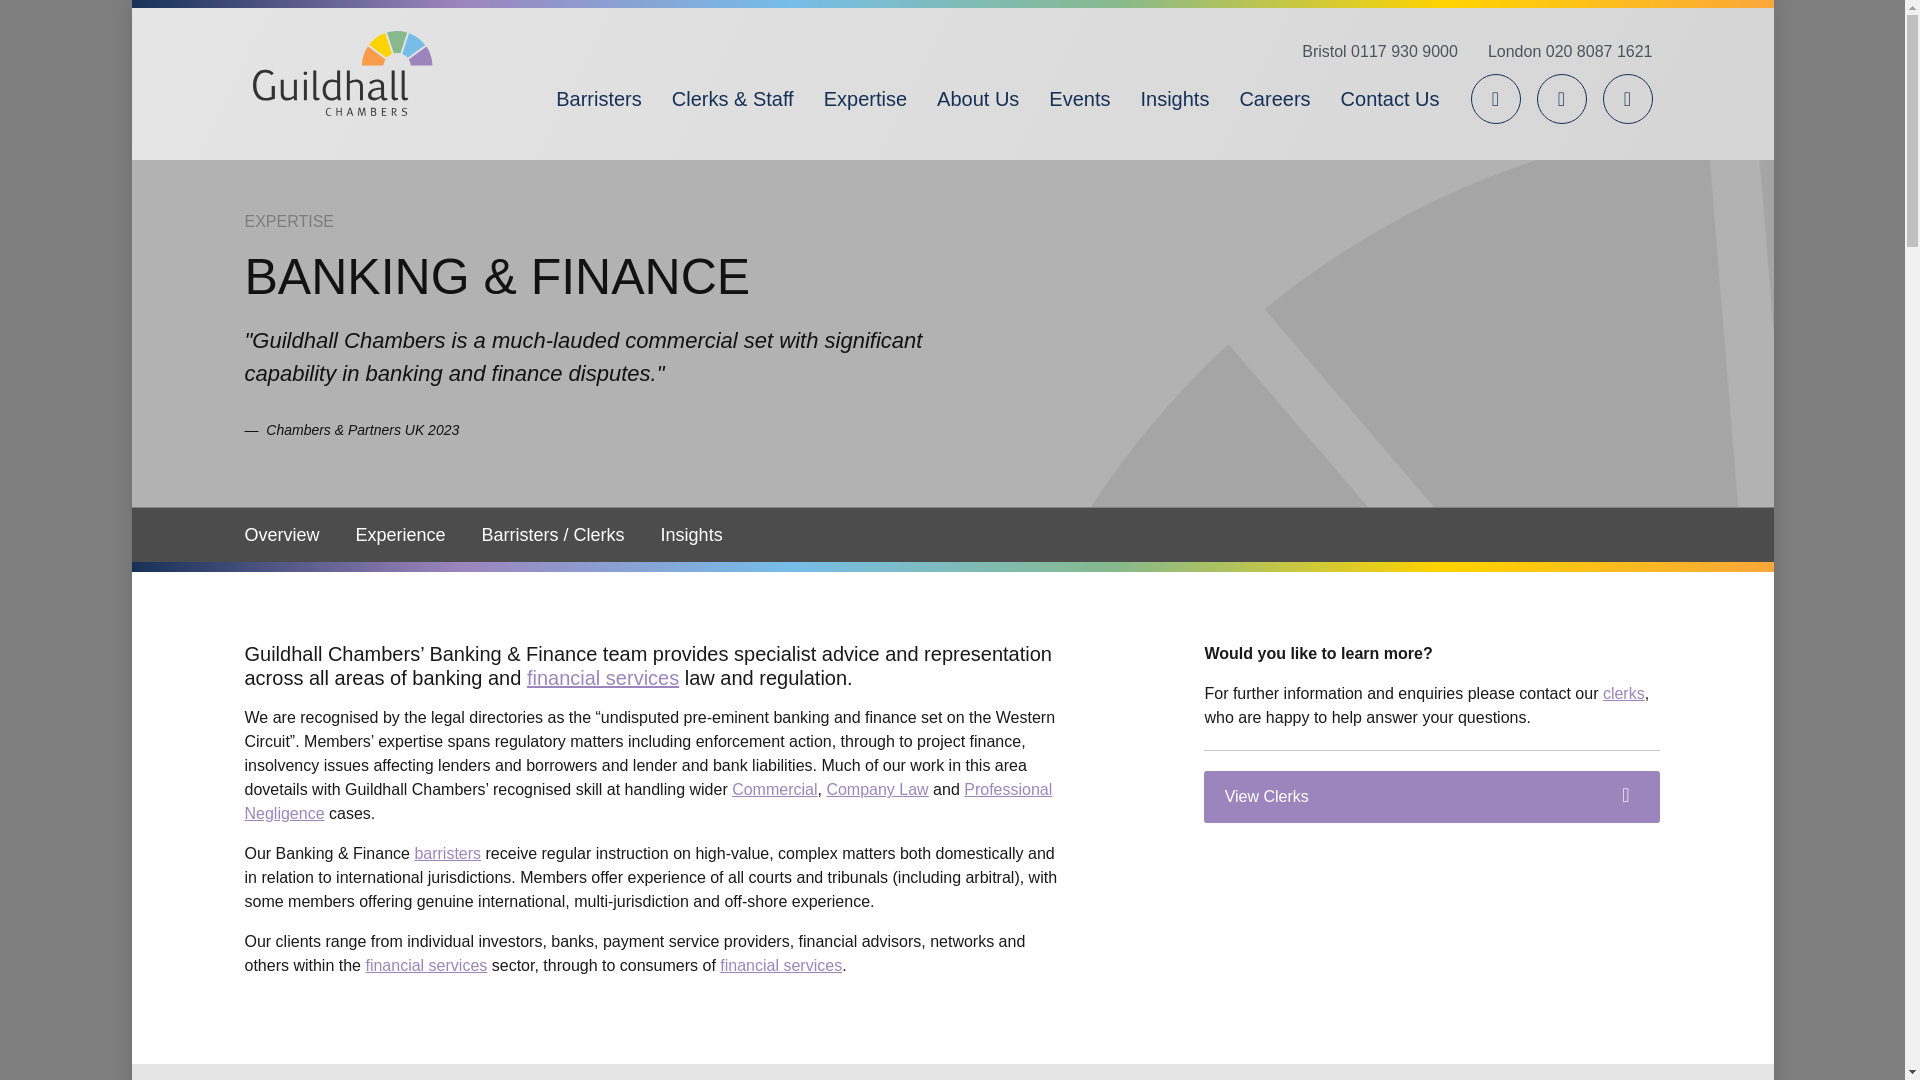 Image resolution: width=1920 pixels, height=1080 pixels. What do you see at coordinates (400, 534) in the screenshot?
I see `Experience` at bounding box center [400, 534].